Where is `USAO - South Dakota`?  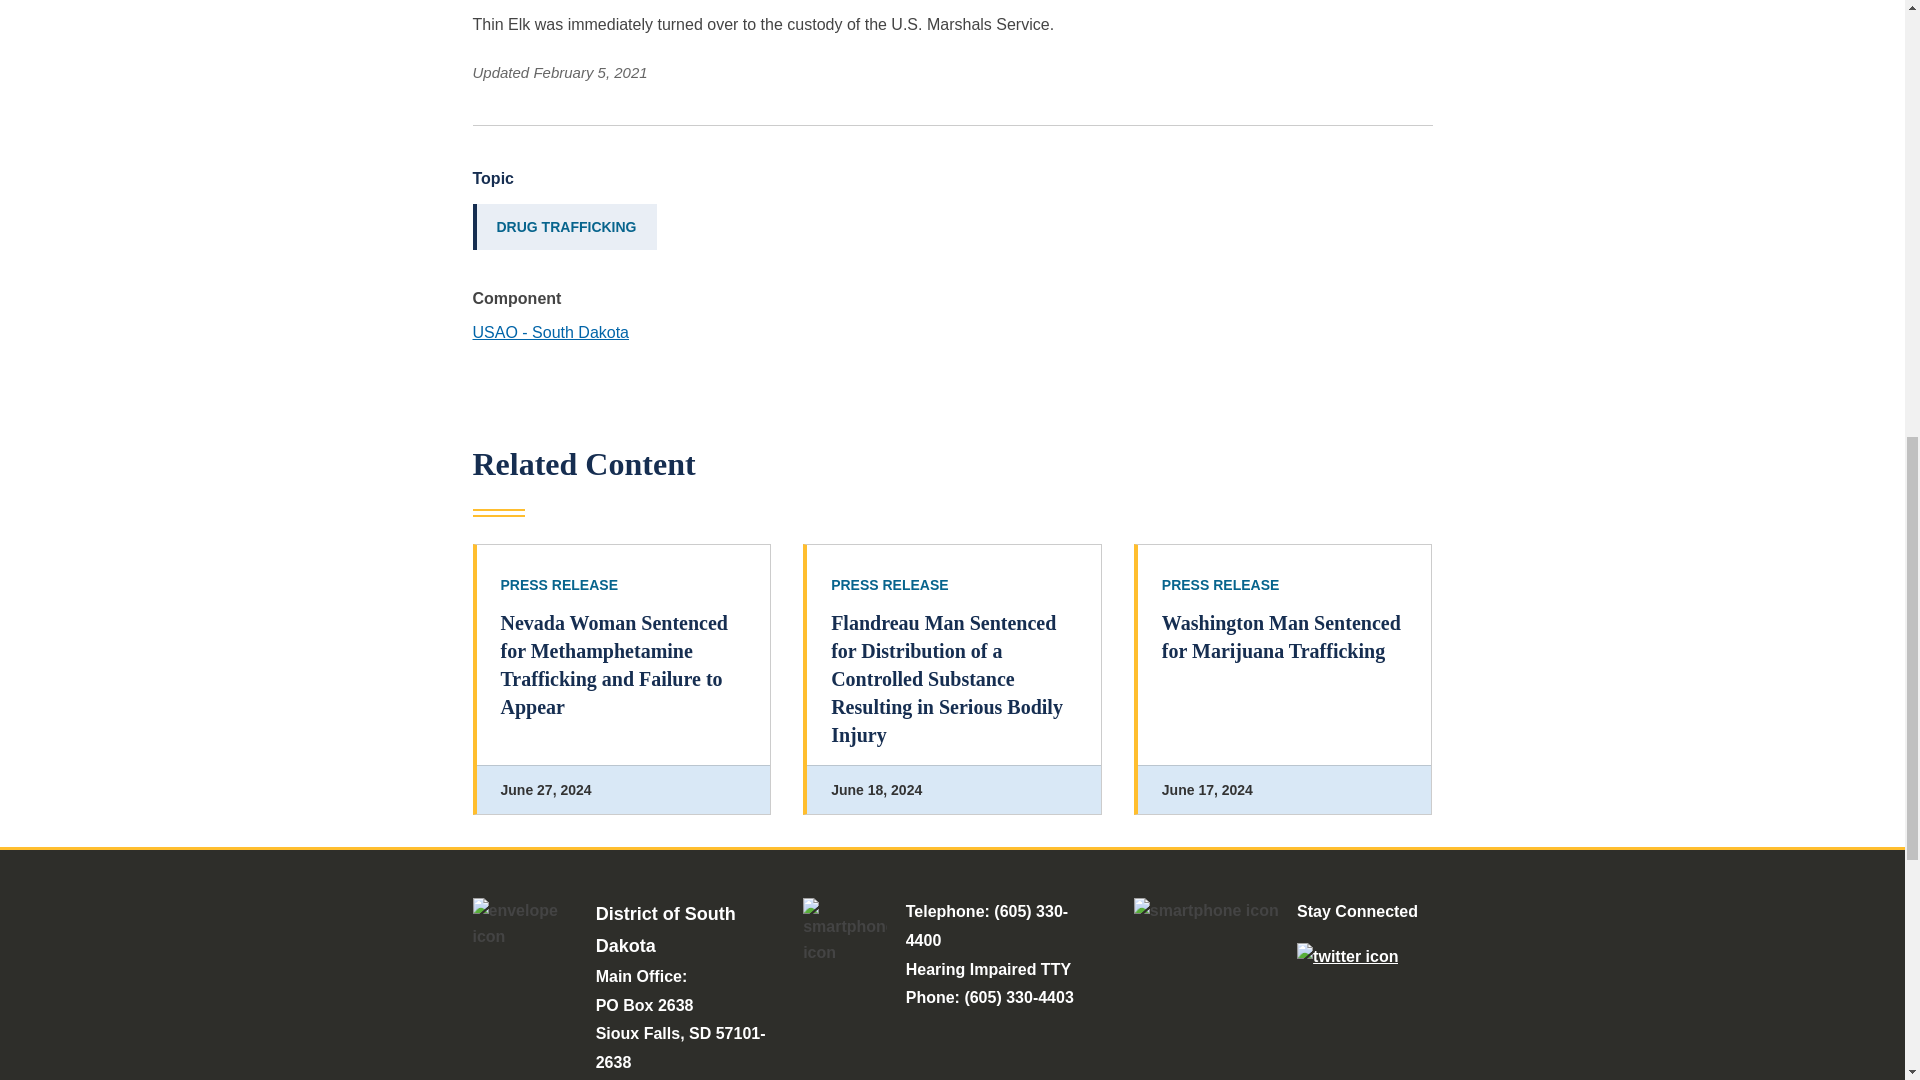
USAO - South Dakota is located at coordinates (550, 332).